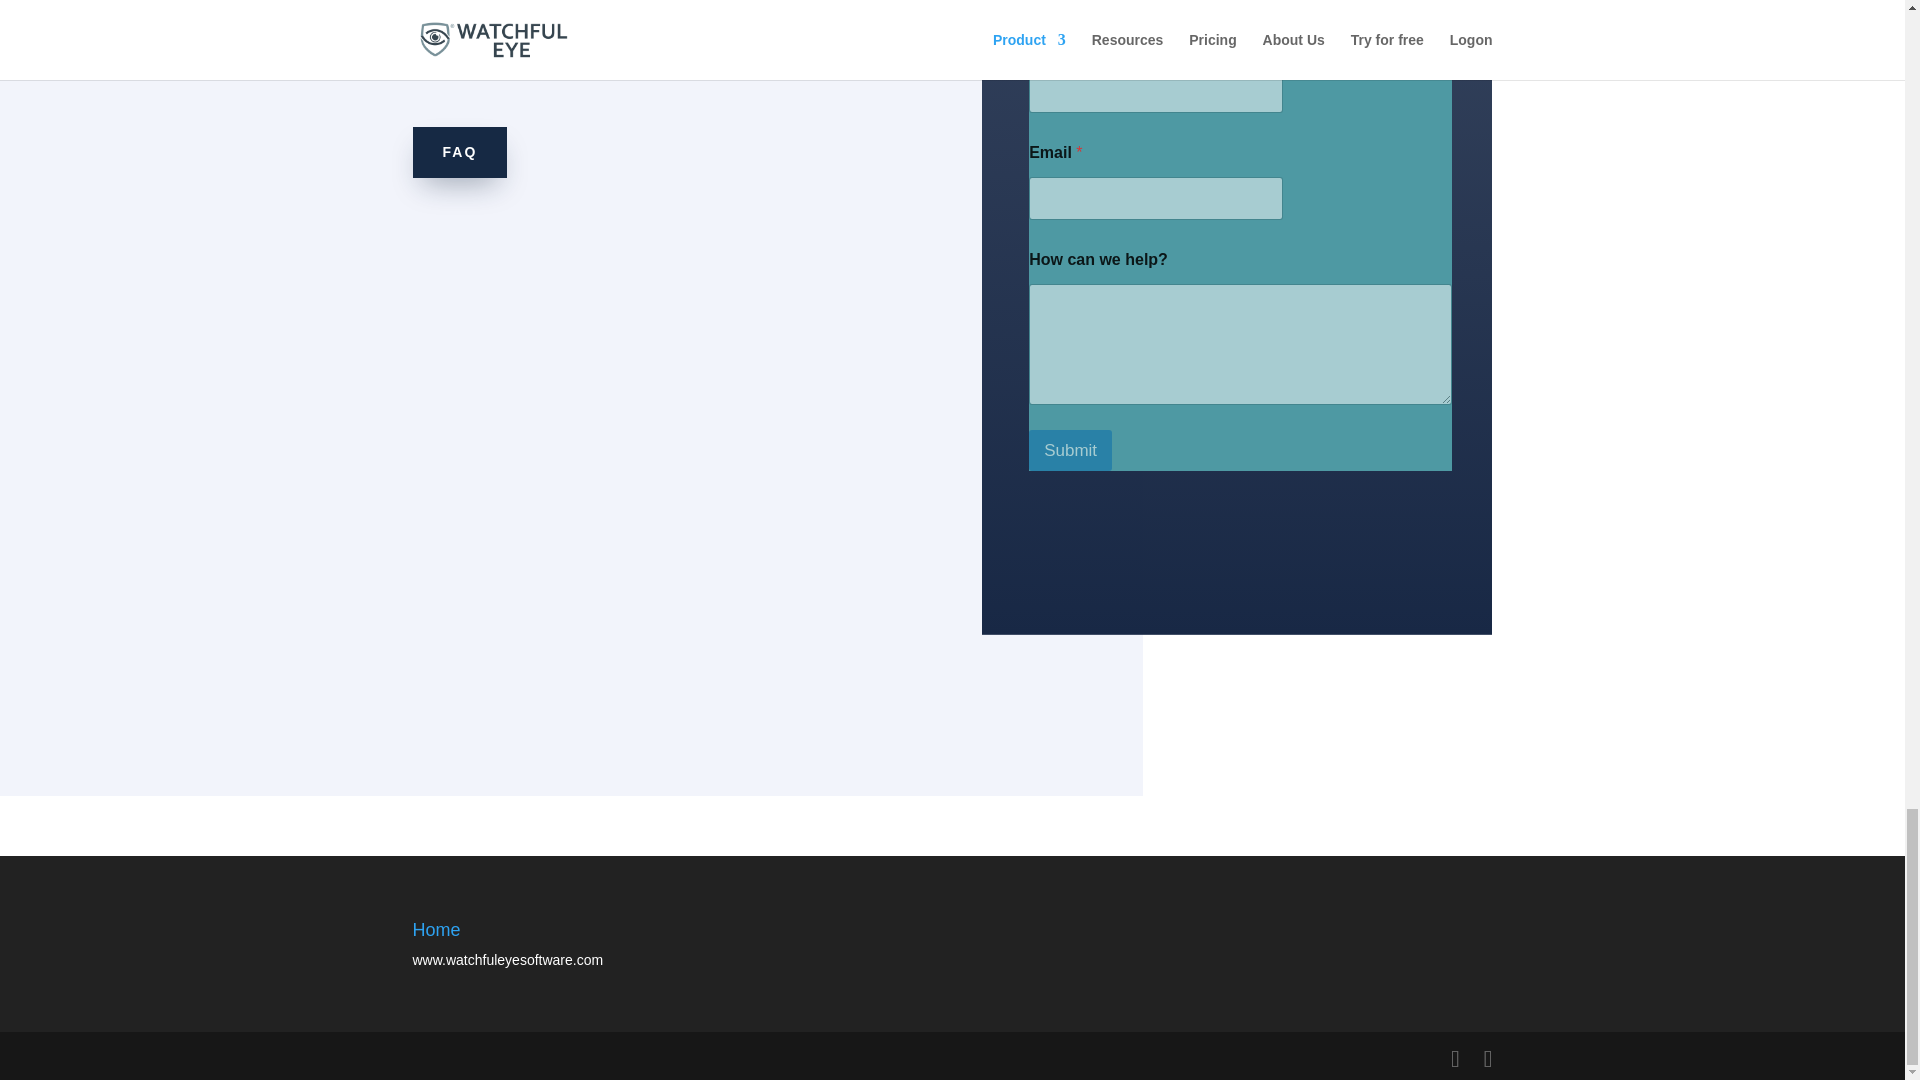 This screenshot has width=1920, height=1080. I want to click on www.watchfuleyesoftware.com, so click(507, 959).